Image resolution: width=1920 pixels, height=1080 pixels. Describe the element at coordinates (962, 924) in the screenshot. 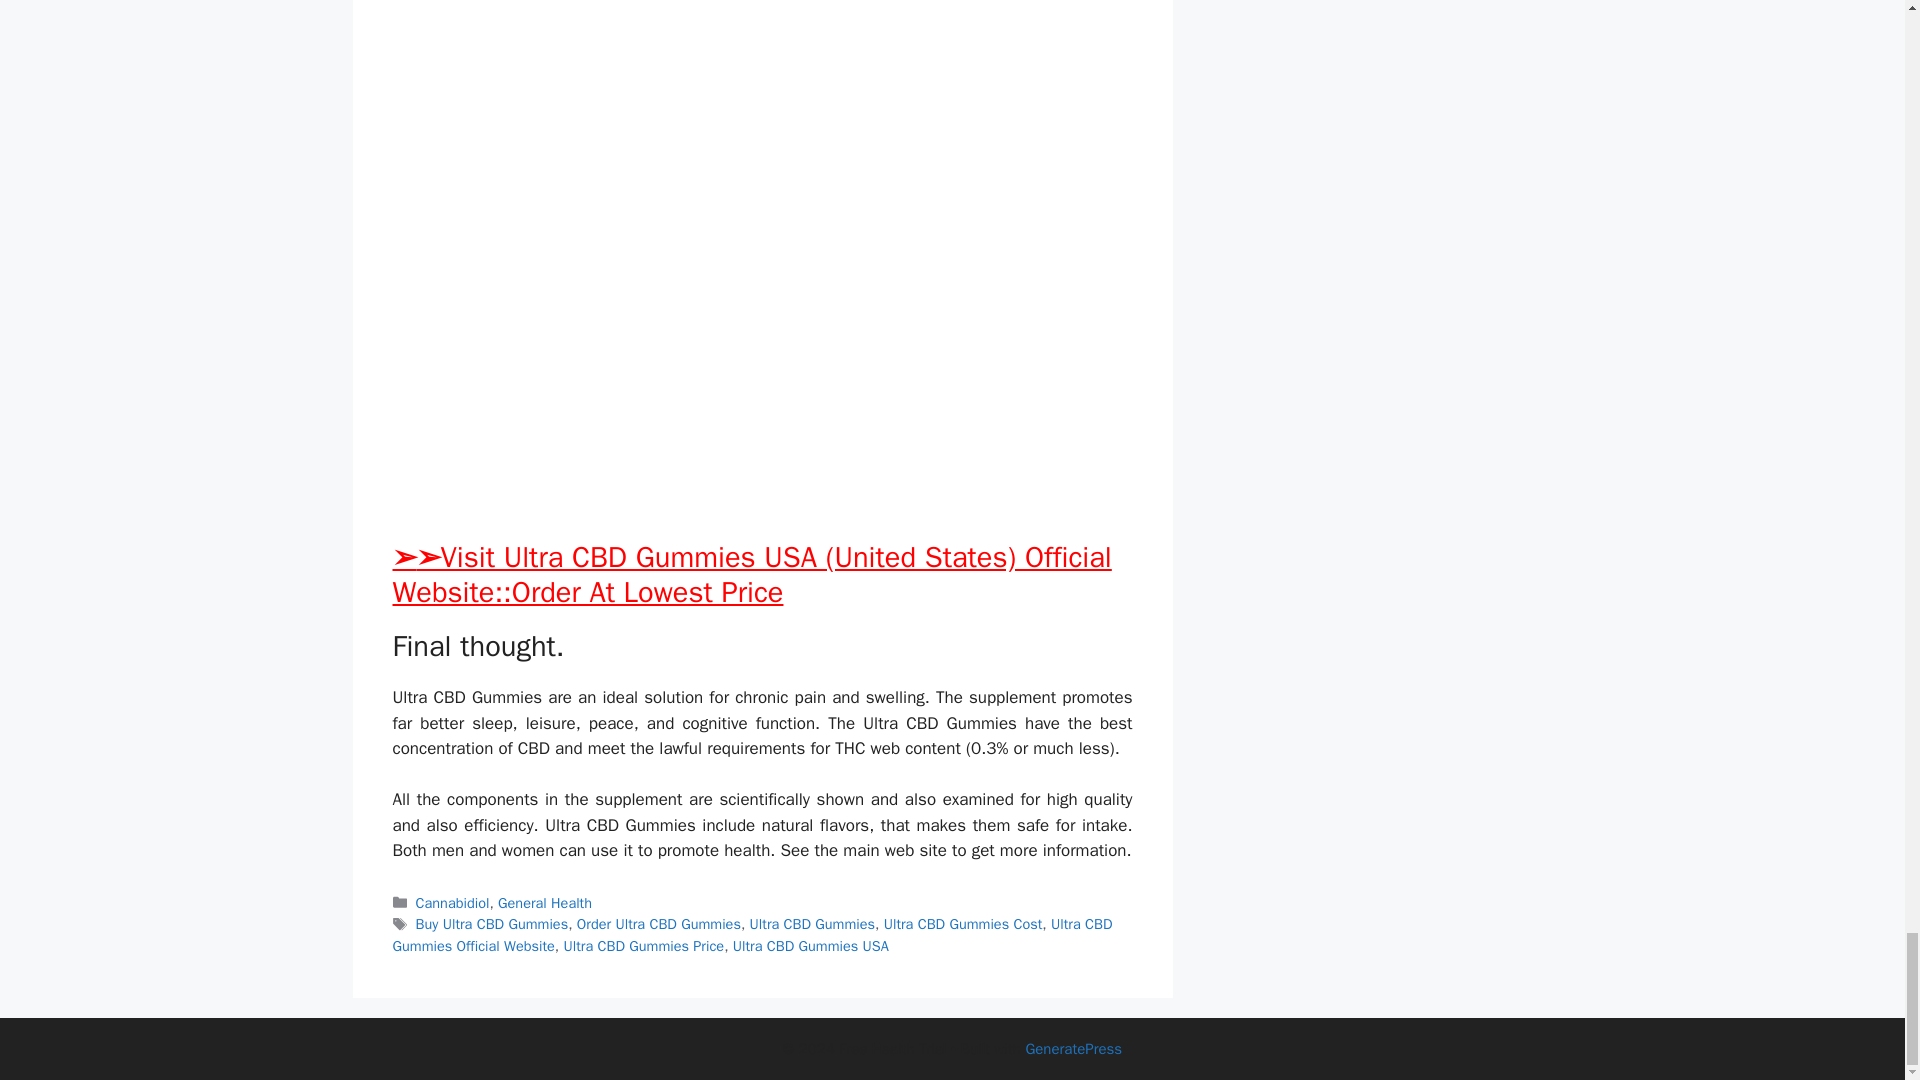

I see `Ultra CBD Gummies Cost` at that location.